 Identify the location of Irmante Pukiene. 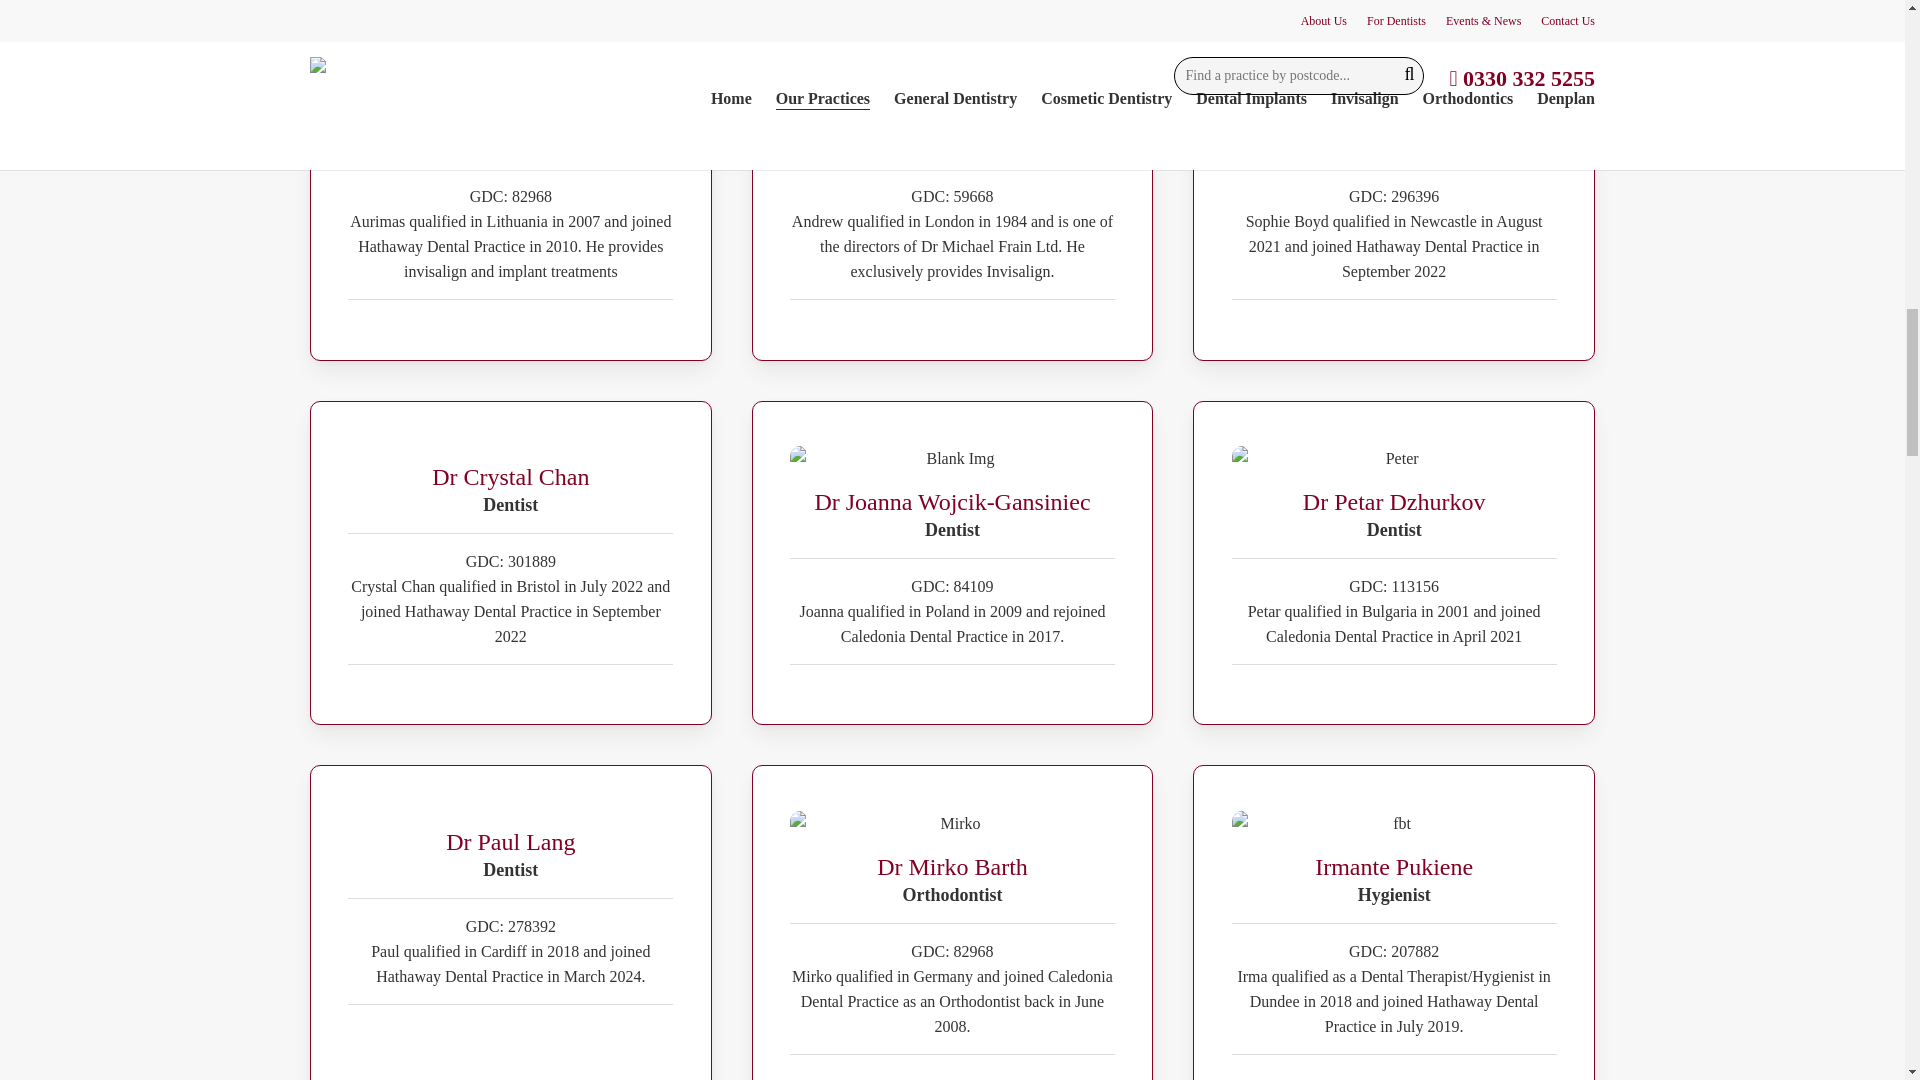
(1394, 823).